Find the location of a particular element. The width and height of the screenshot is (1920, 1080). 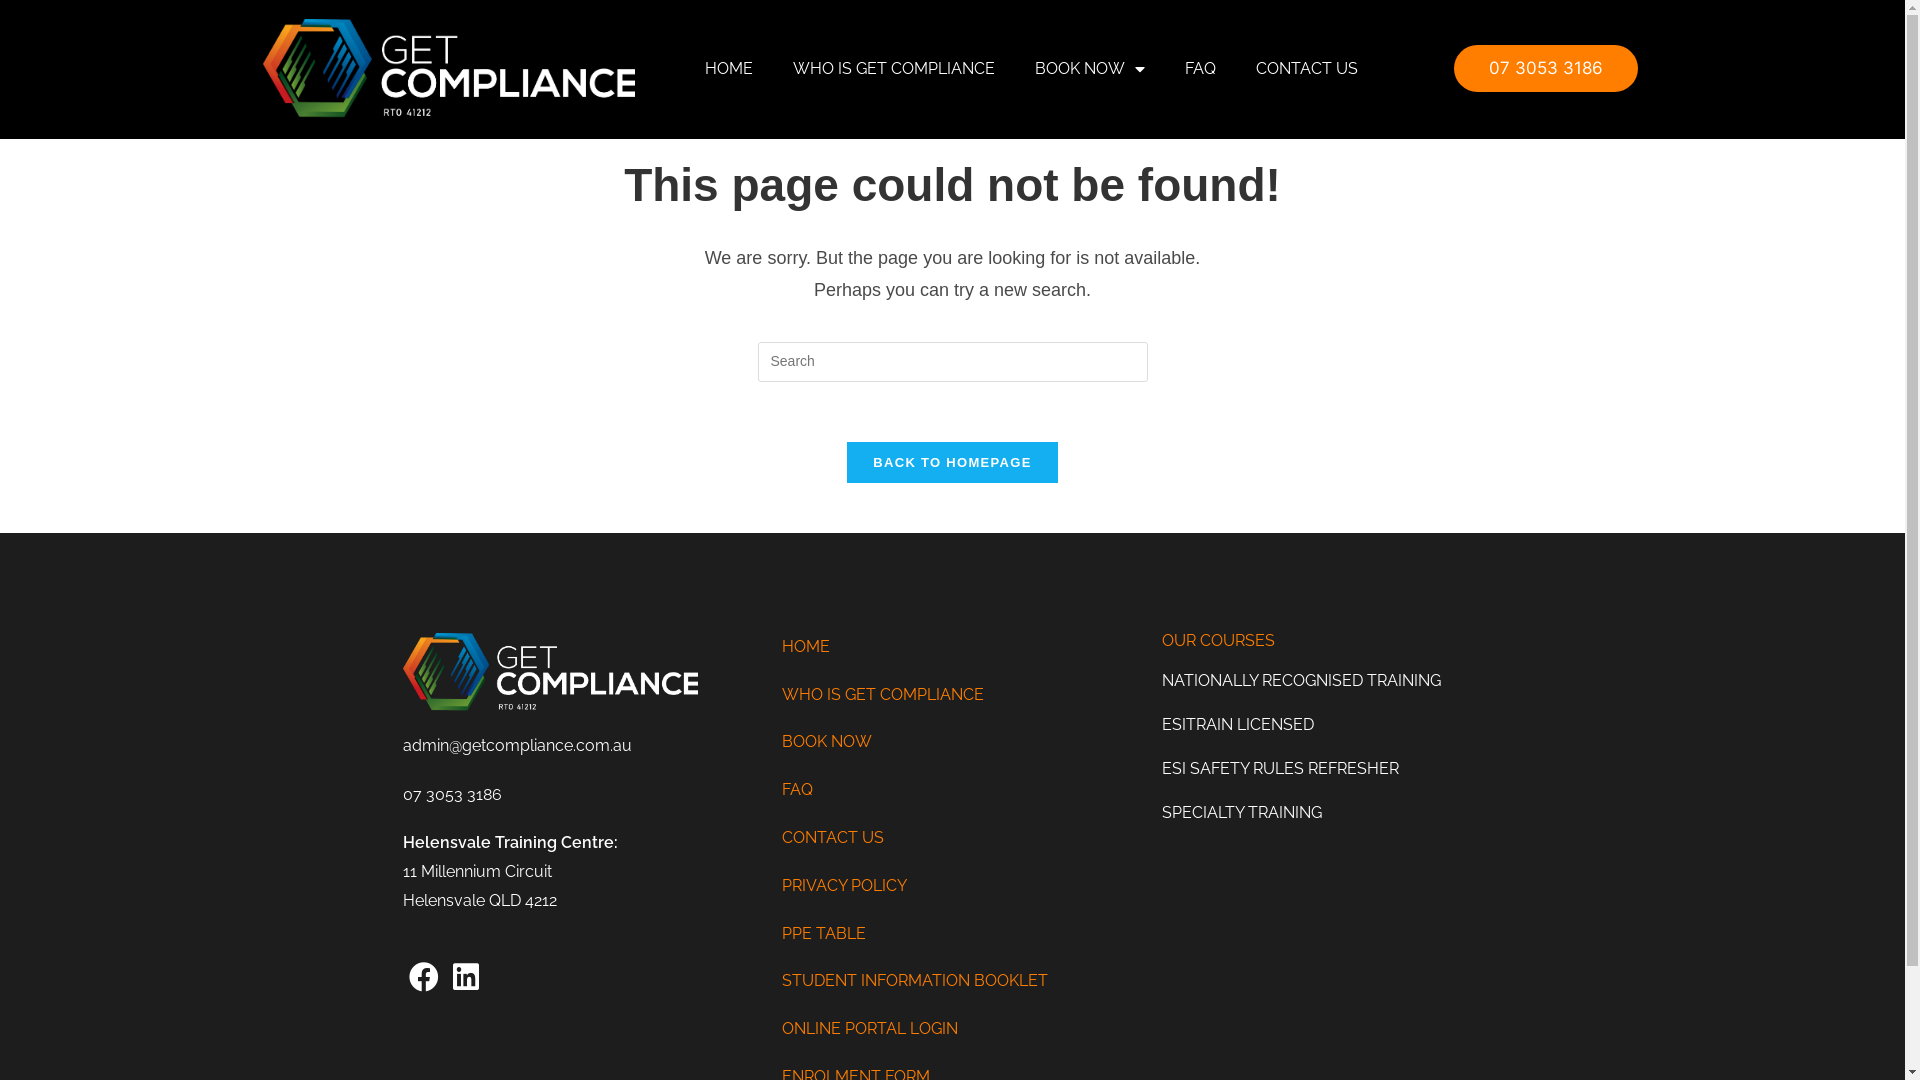

HOME is located at coordinates (729, 69).